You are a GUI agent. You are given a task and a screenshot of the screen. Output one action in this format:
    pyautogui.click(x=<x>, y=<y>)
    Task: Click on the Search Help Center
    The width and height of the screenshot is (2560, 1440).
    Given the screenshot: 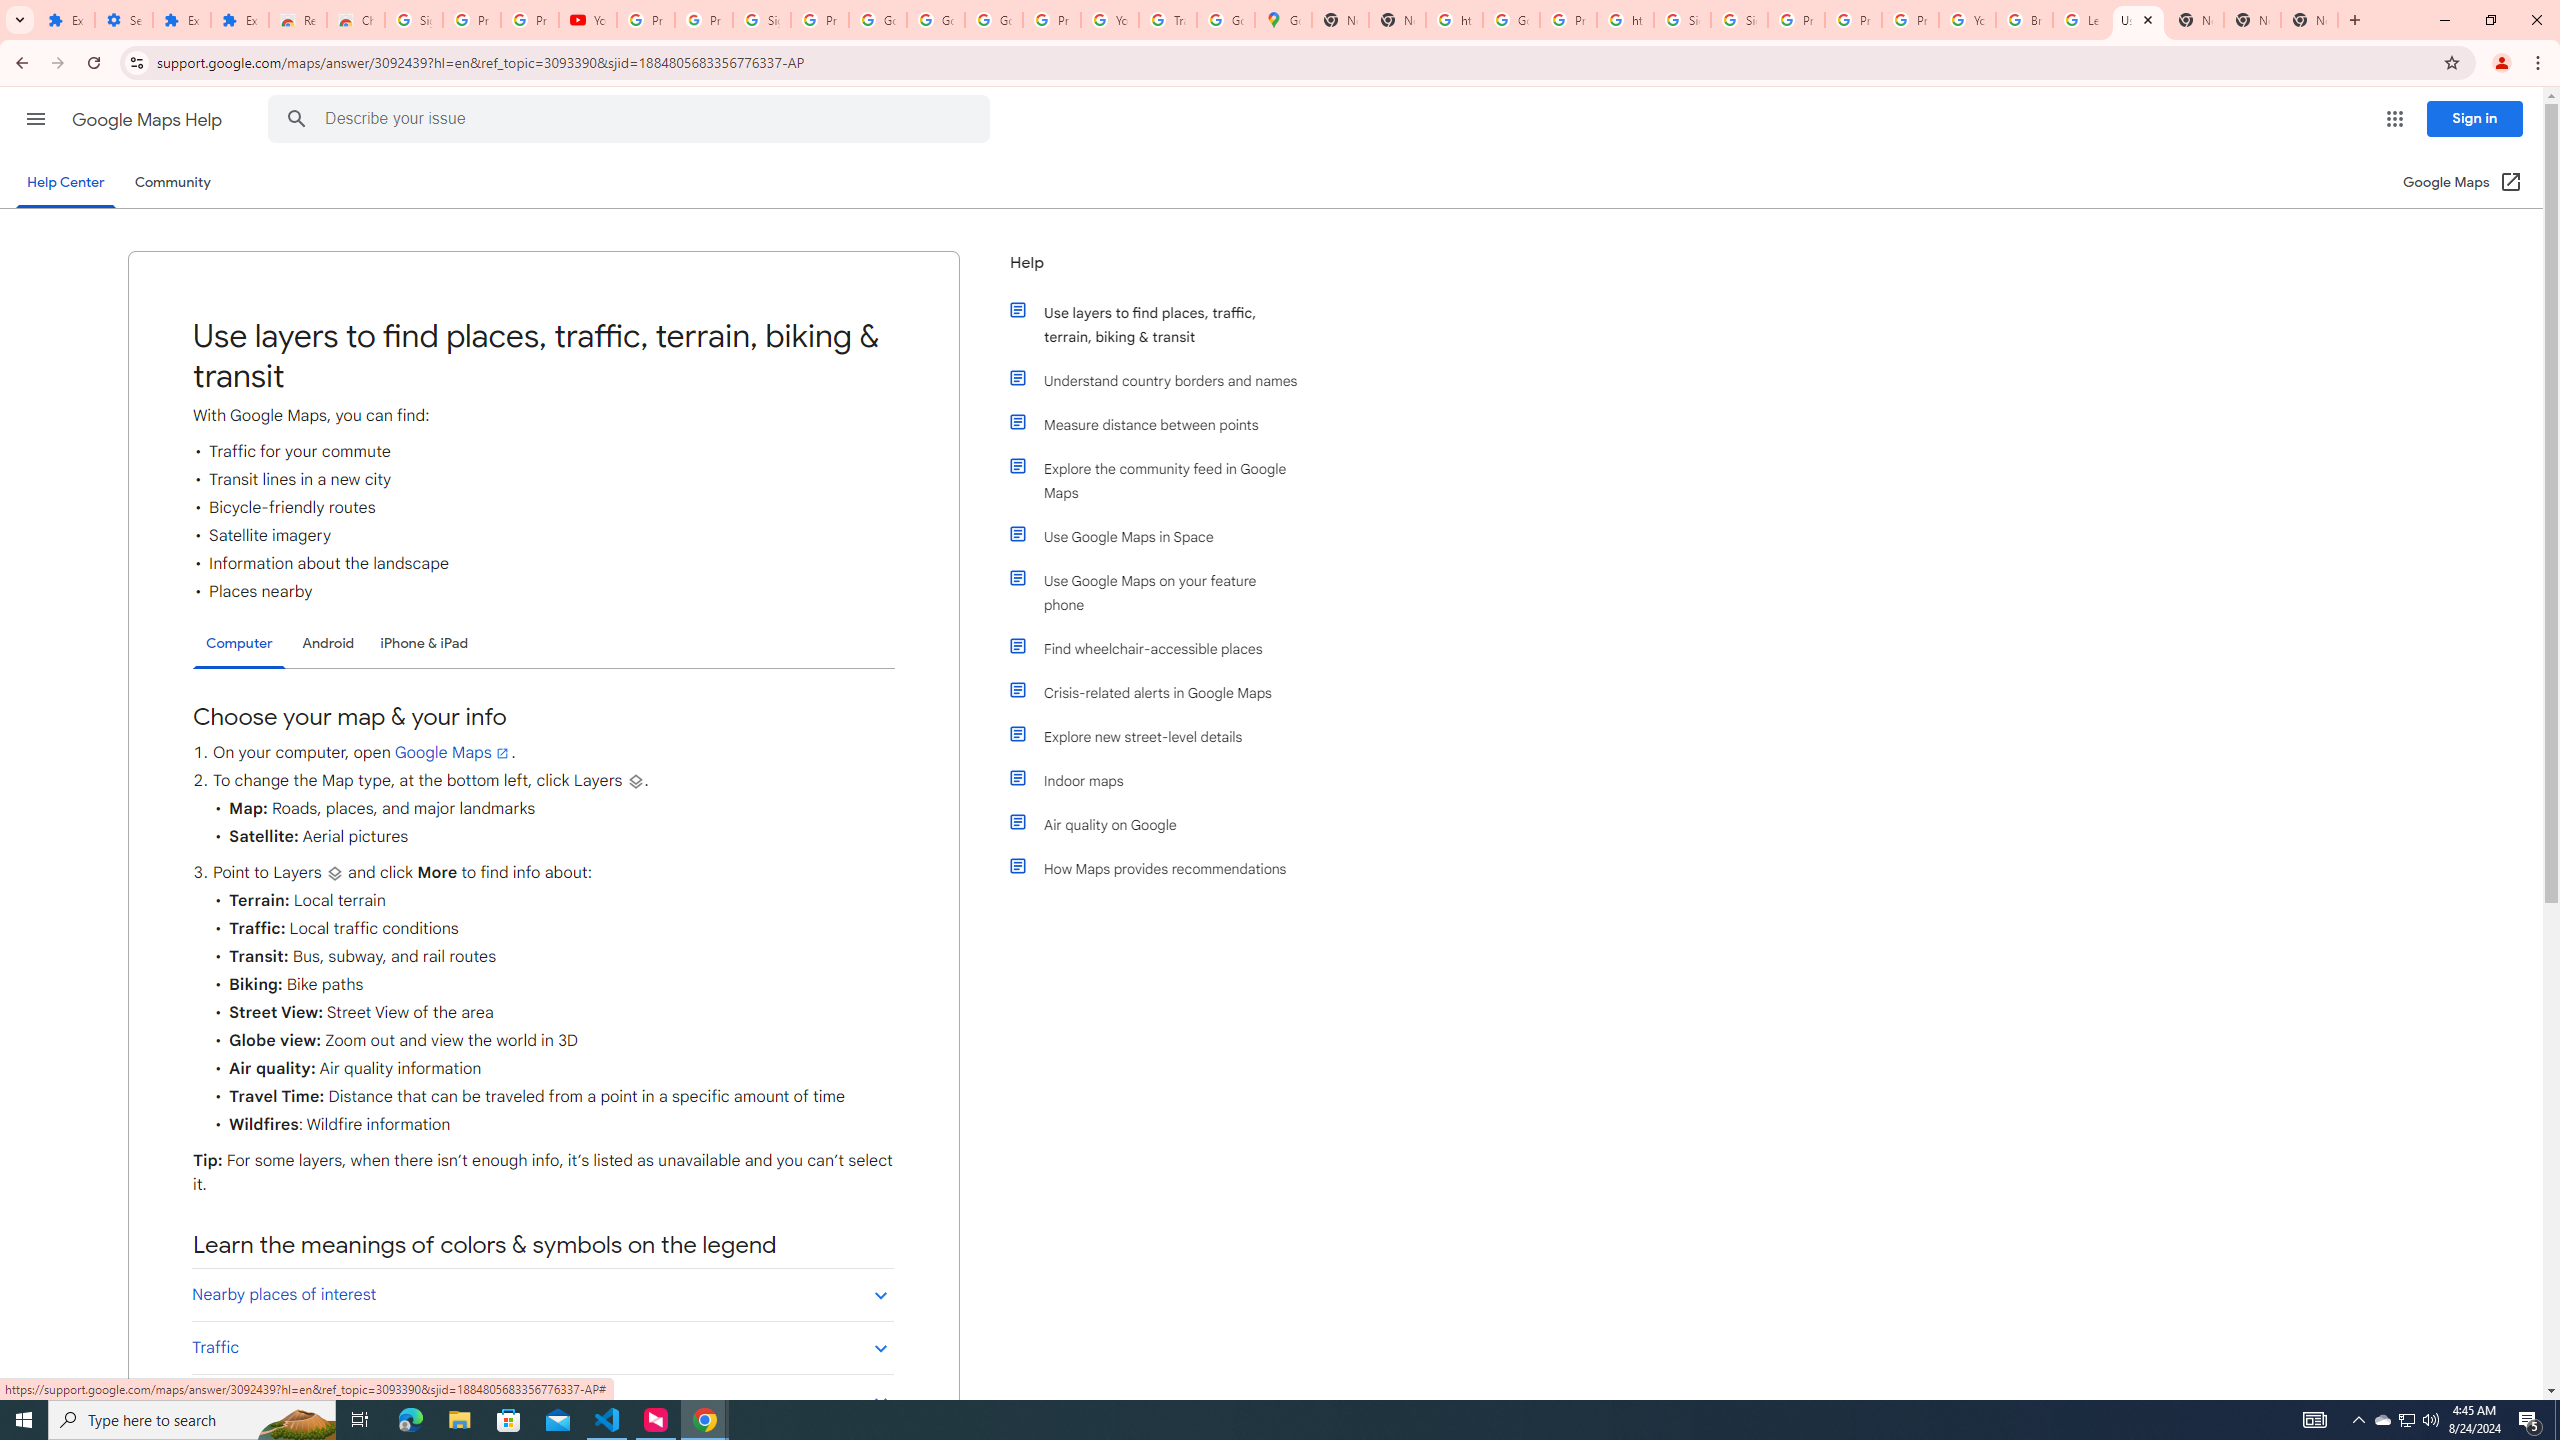 What is the action you would take?
    pyautogui.click(x=296, y=119)
    